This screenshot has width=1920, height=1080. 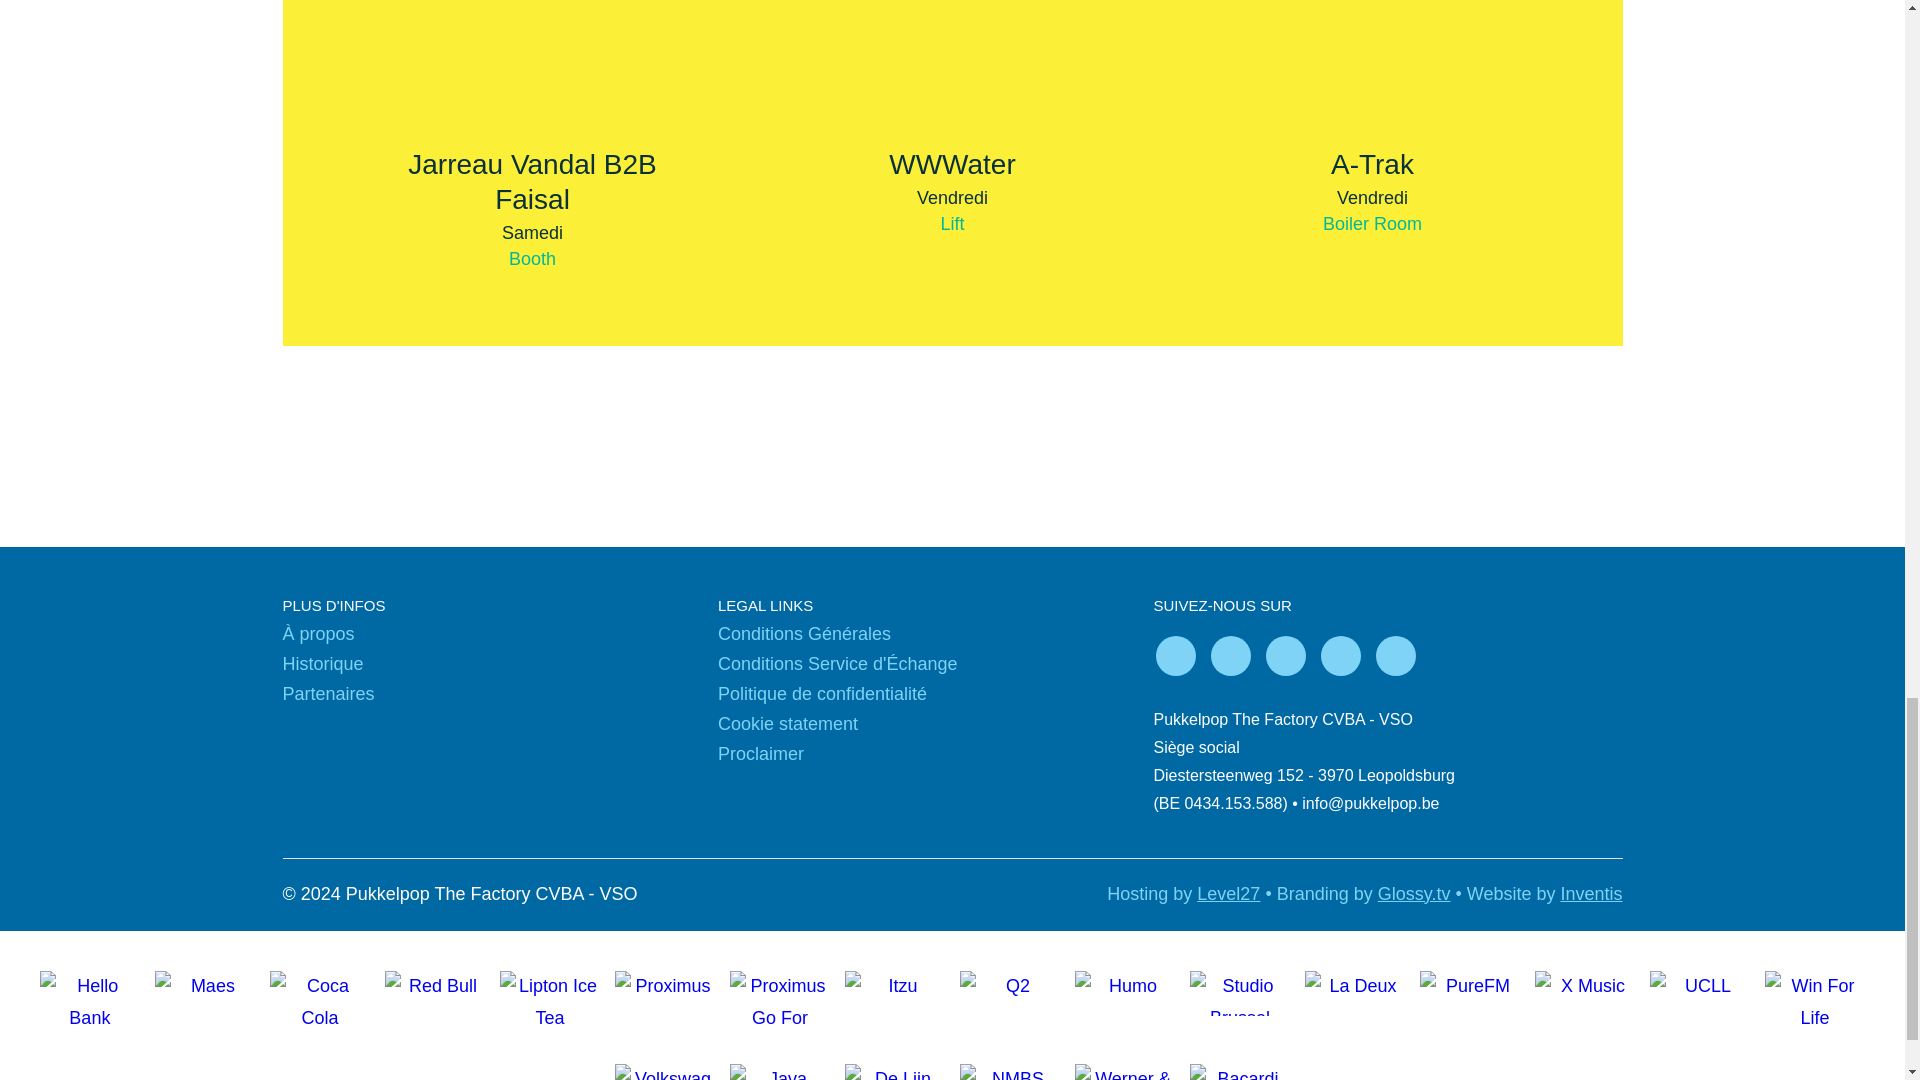 I want to click on Cookie statement, so click(x=788, y=724).